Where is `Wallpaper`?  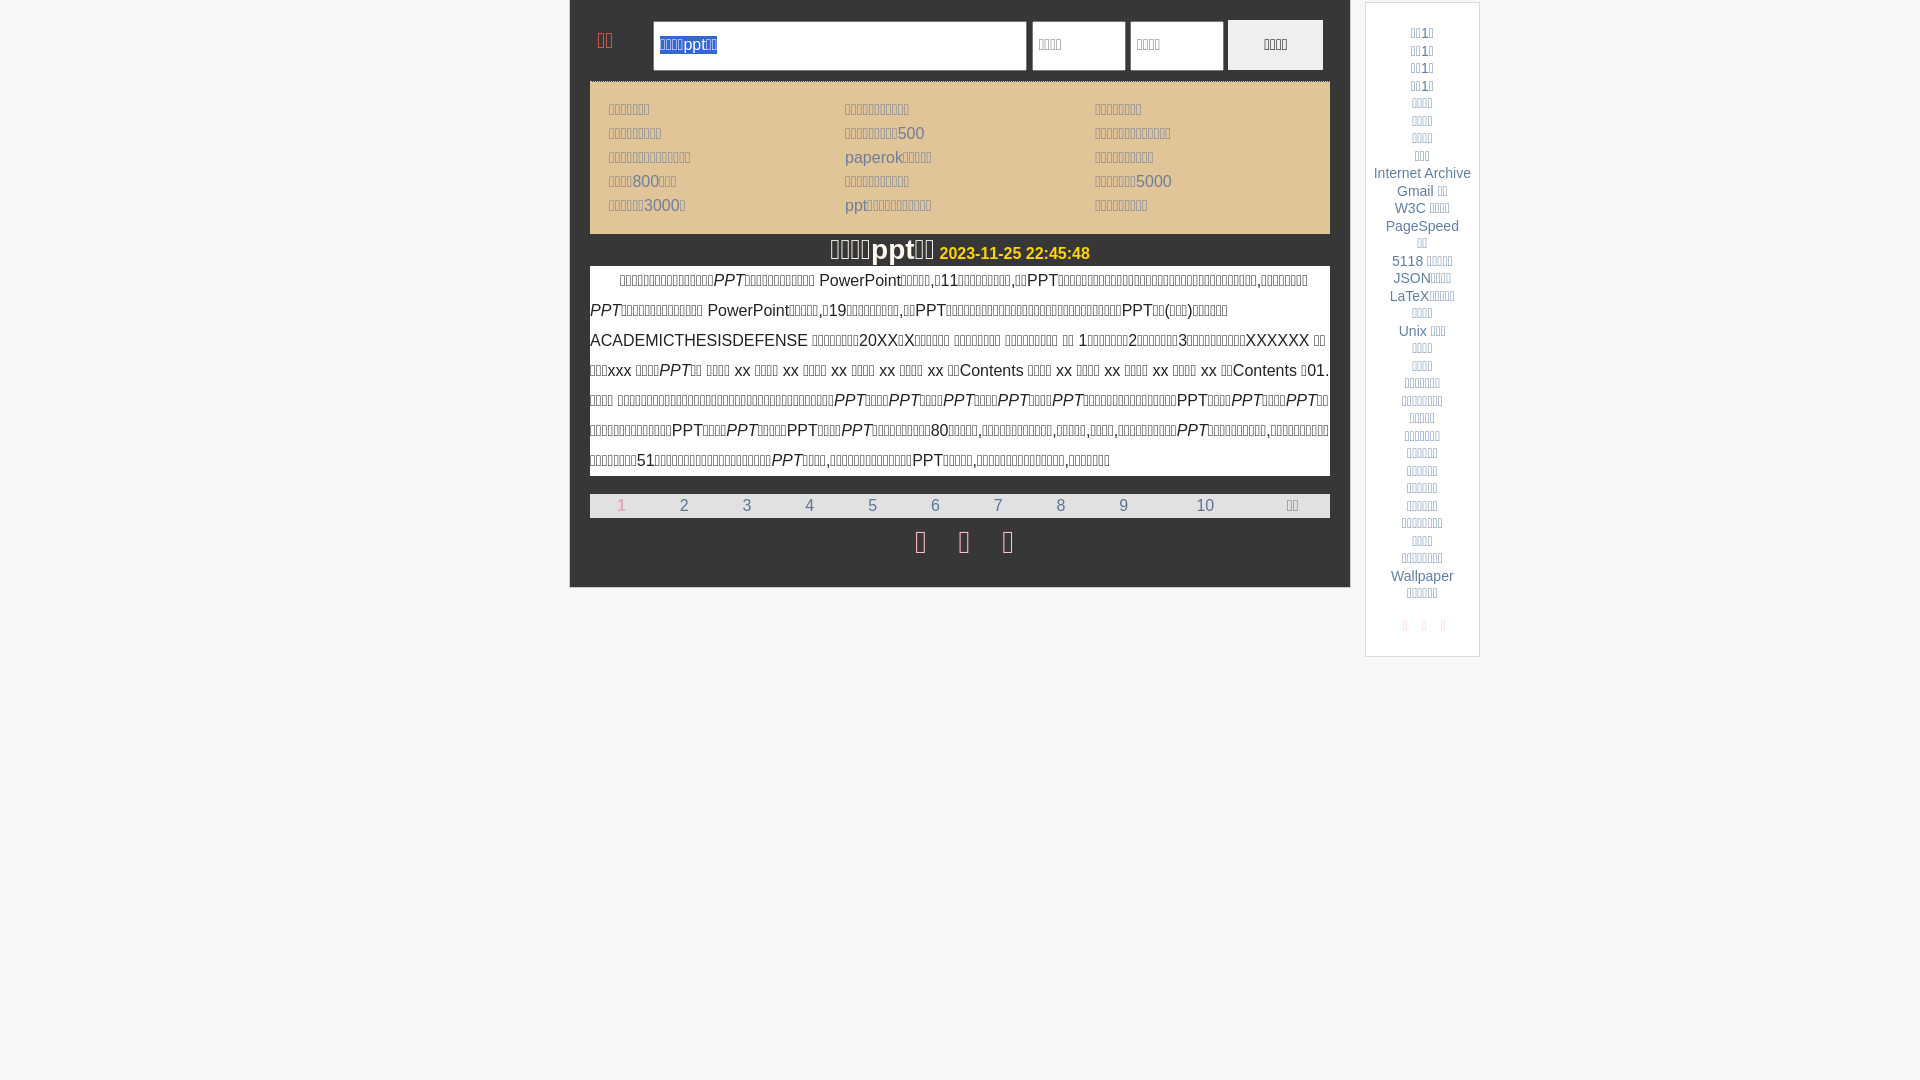 Wallpaper is located at coordinates (1422, 576).